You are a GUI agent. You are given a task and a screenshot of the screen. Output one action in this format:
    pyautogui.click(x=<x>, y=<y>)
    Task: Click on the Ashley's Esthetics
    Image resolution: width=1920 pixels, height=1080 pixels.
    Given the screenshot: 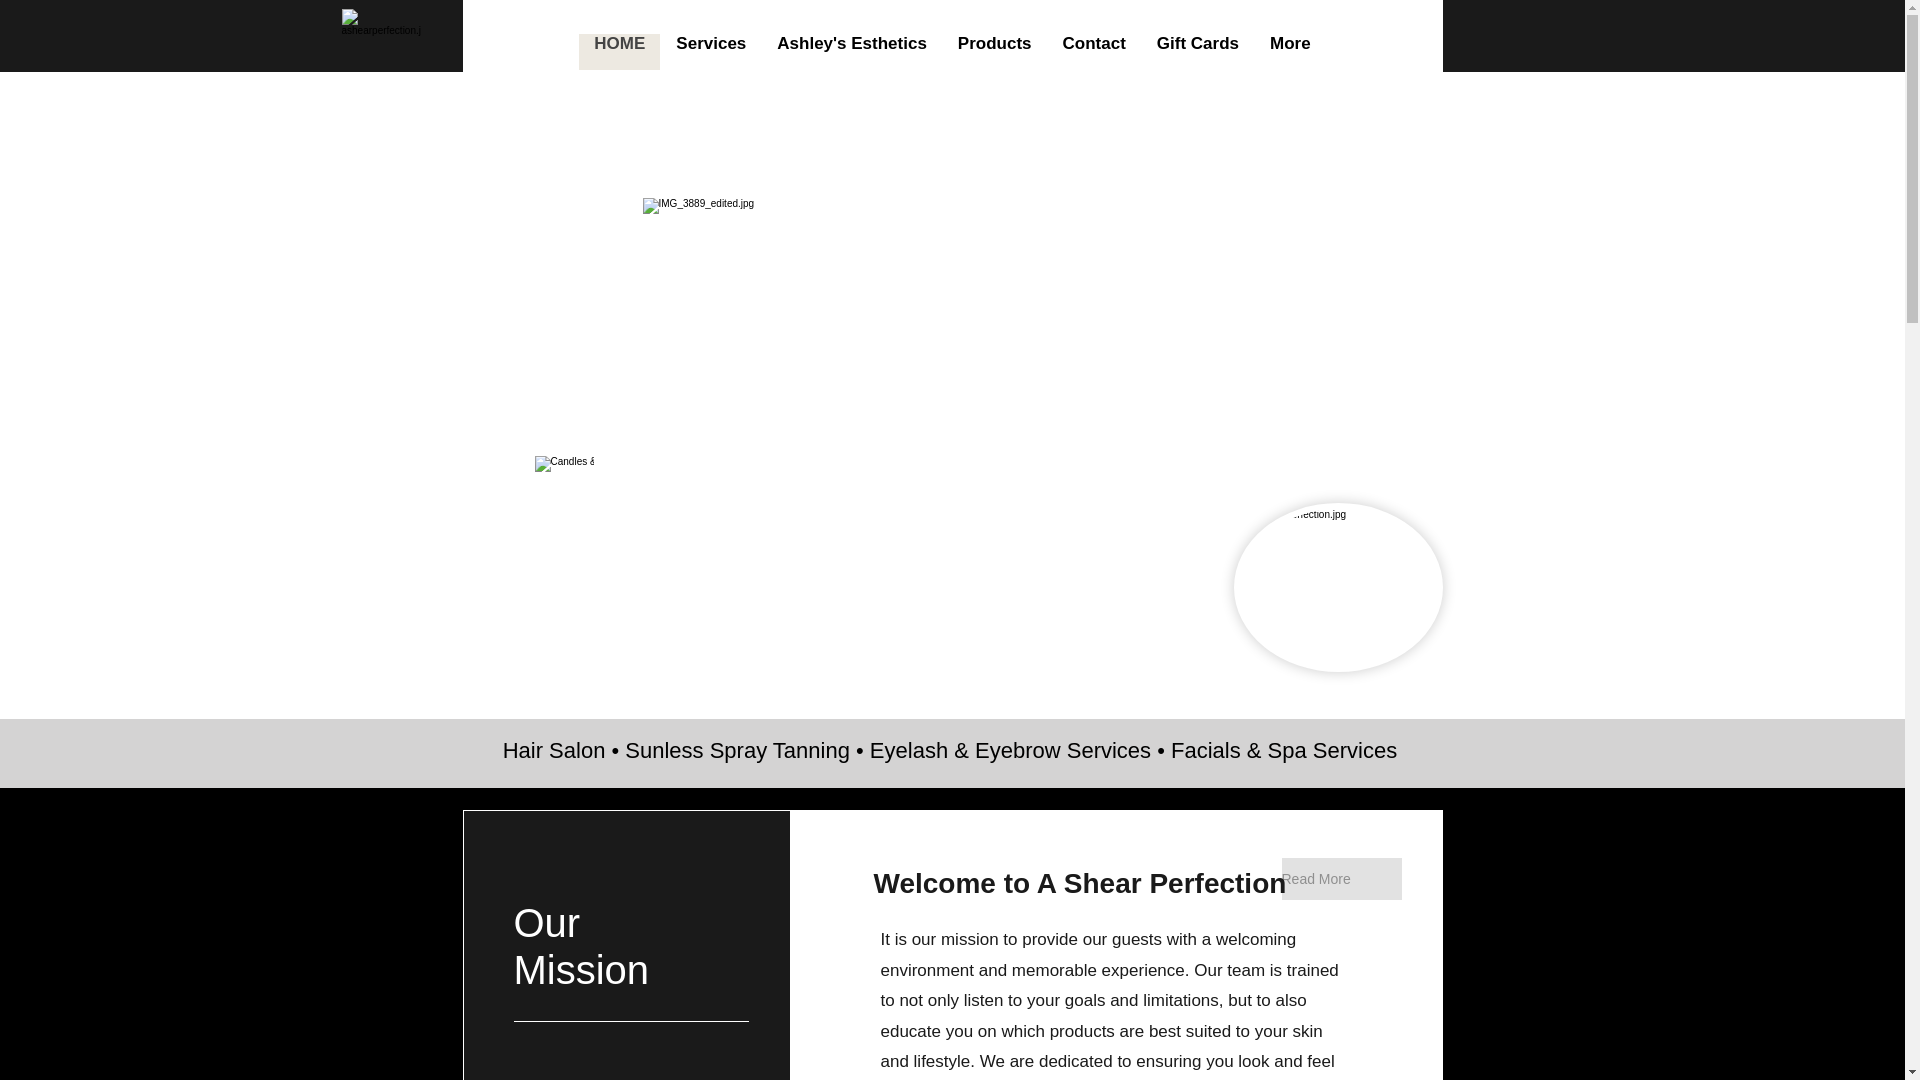 What is the action you would take?
    pyautogui.click(x=851, y=52)
    